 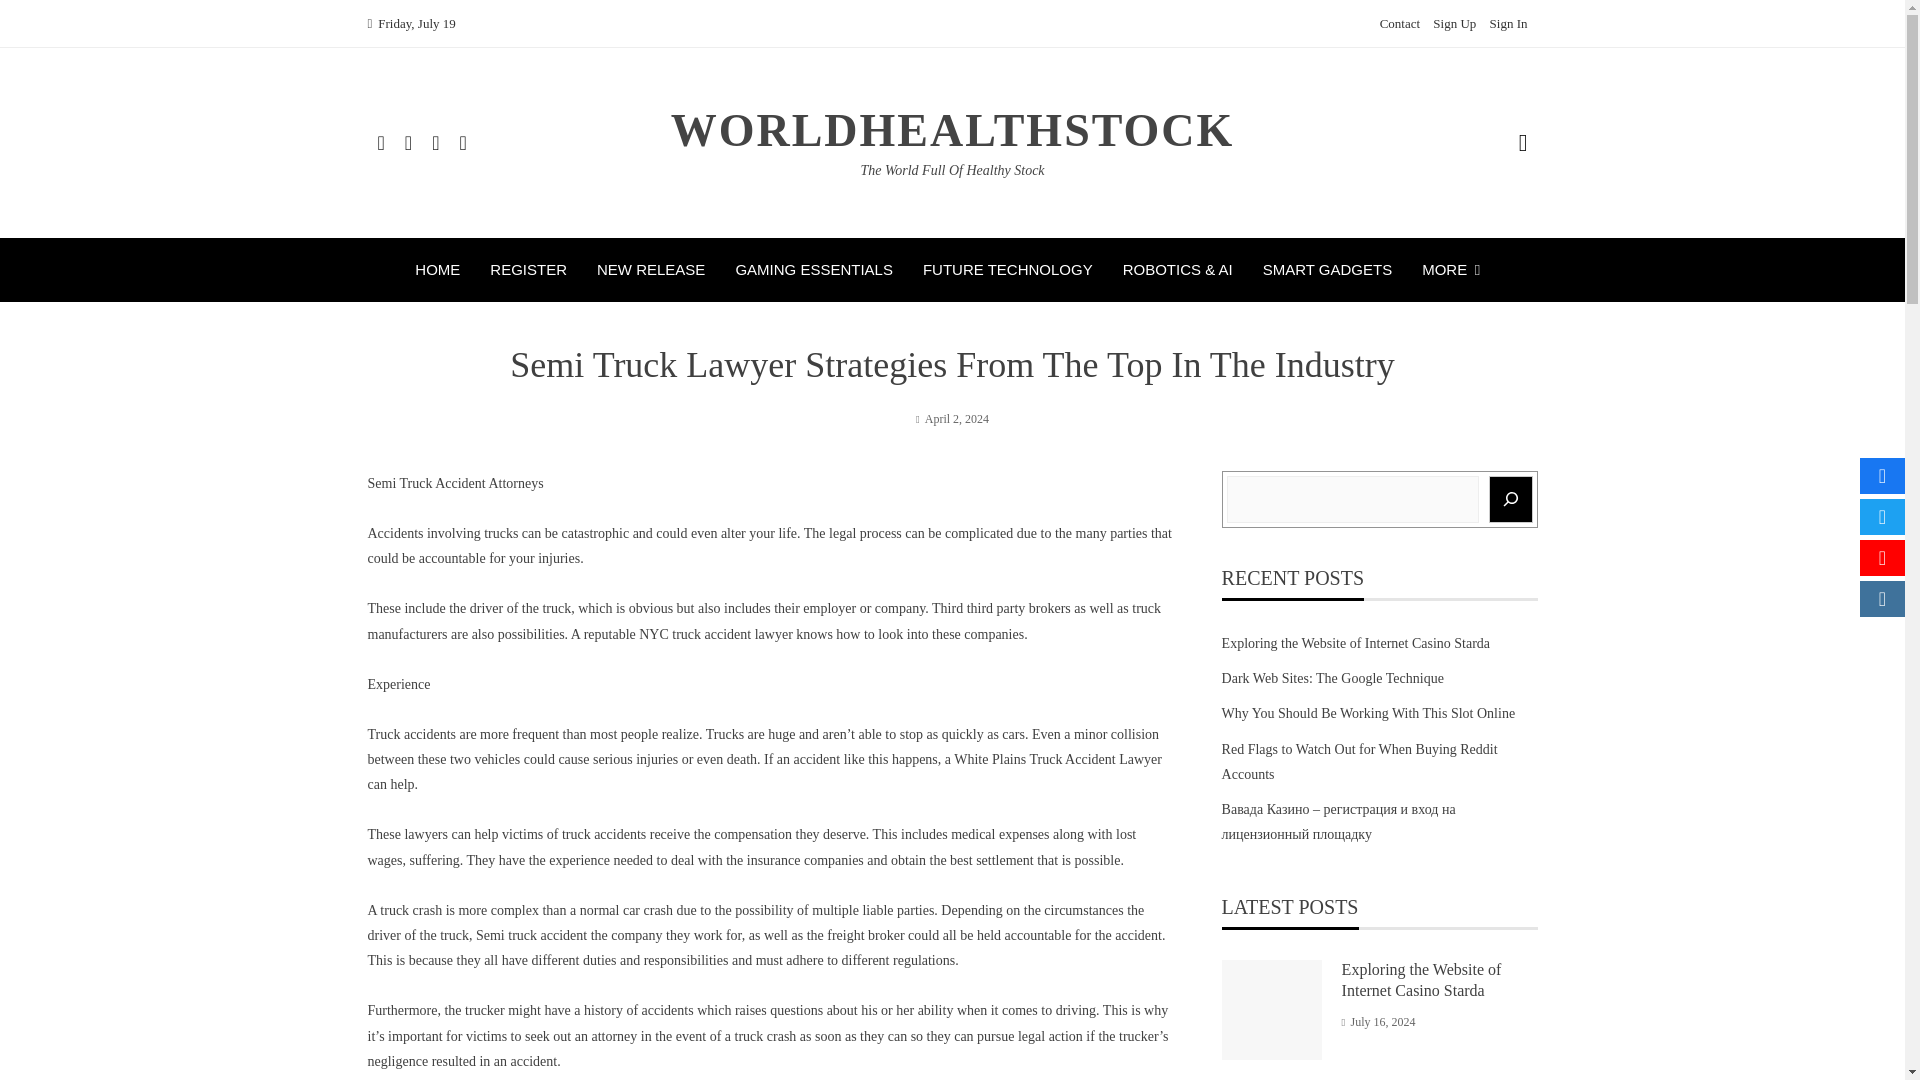 What do you see at coordinates (1368, 714) in the screenshot?
I see `Why You Should Be Working With This Slot Online` at bounding box center [1368, 714].